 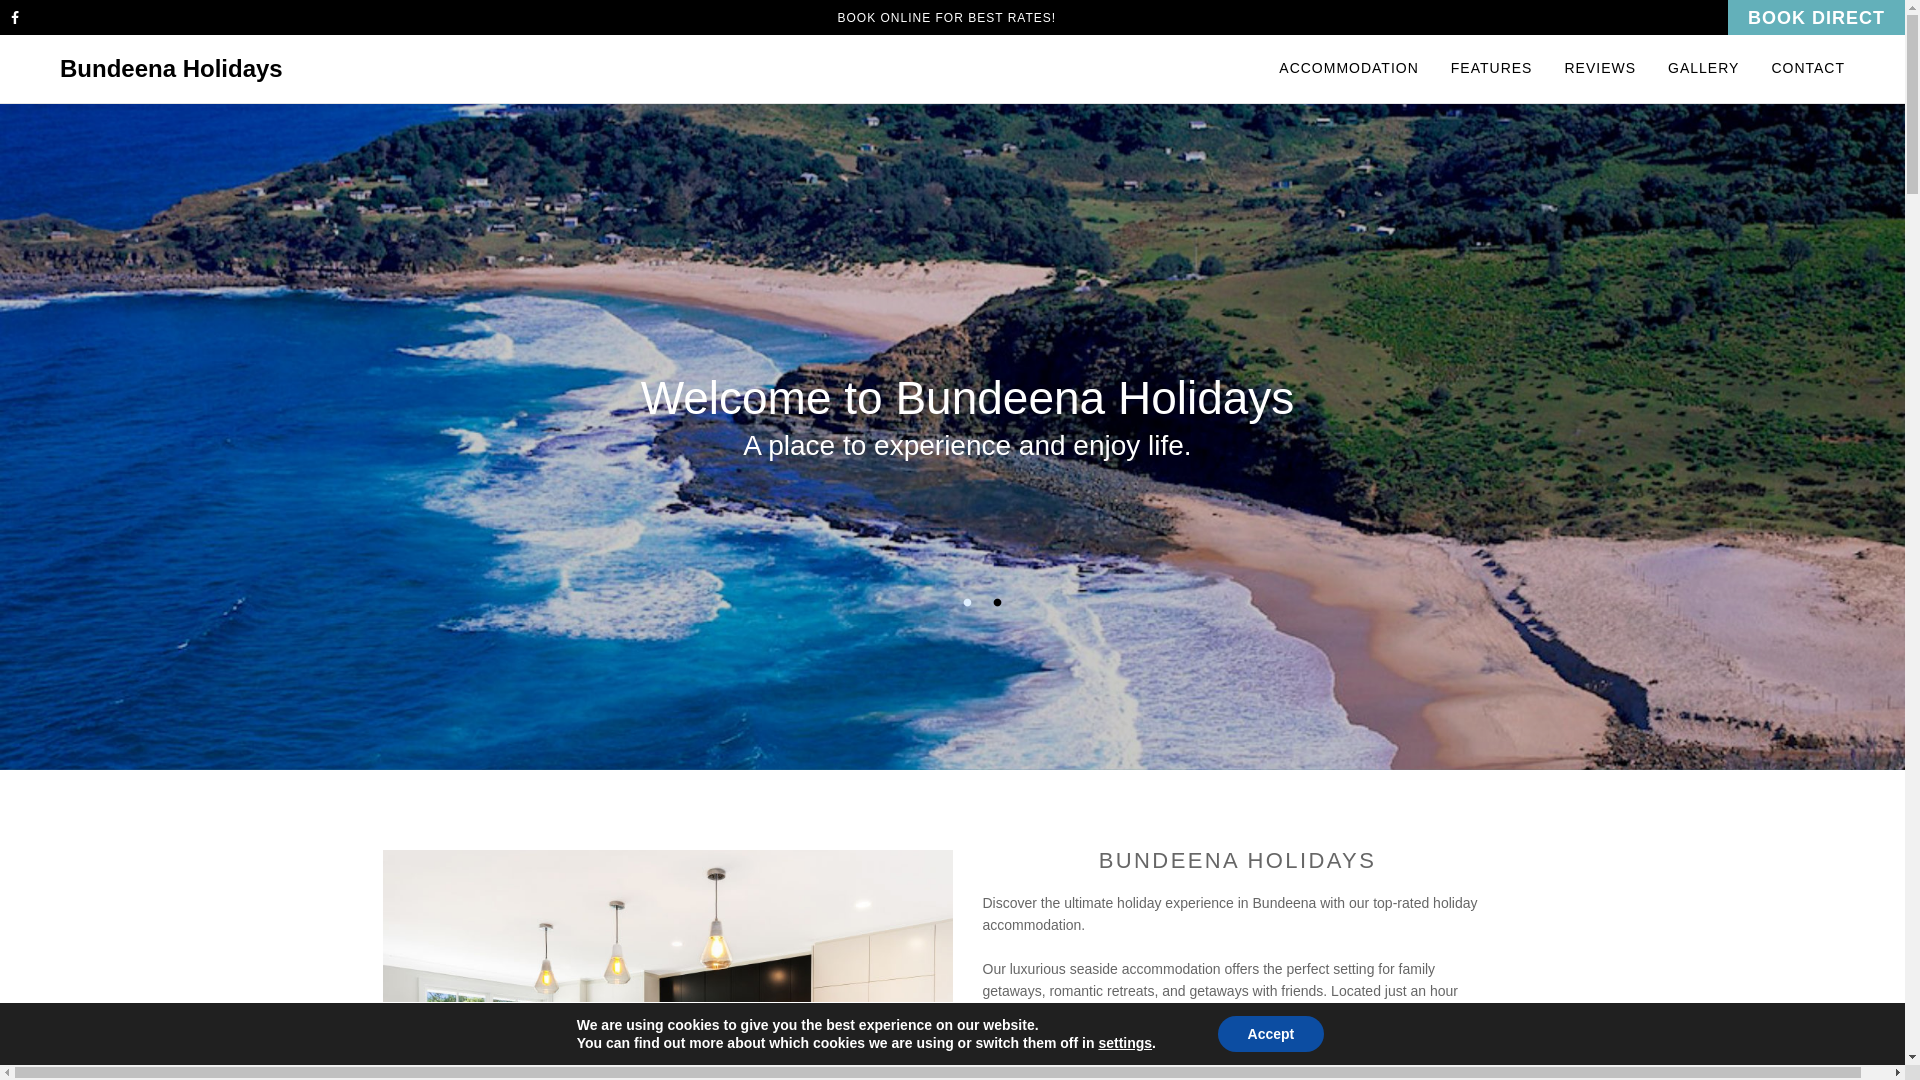 I want to click on CONTACT, so click(x=1800, y=69).